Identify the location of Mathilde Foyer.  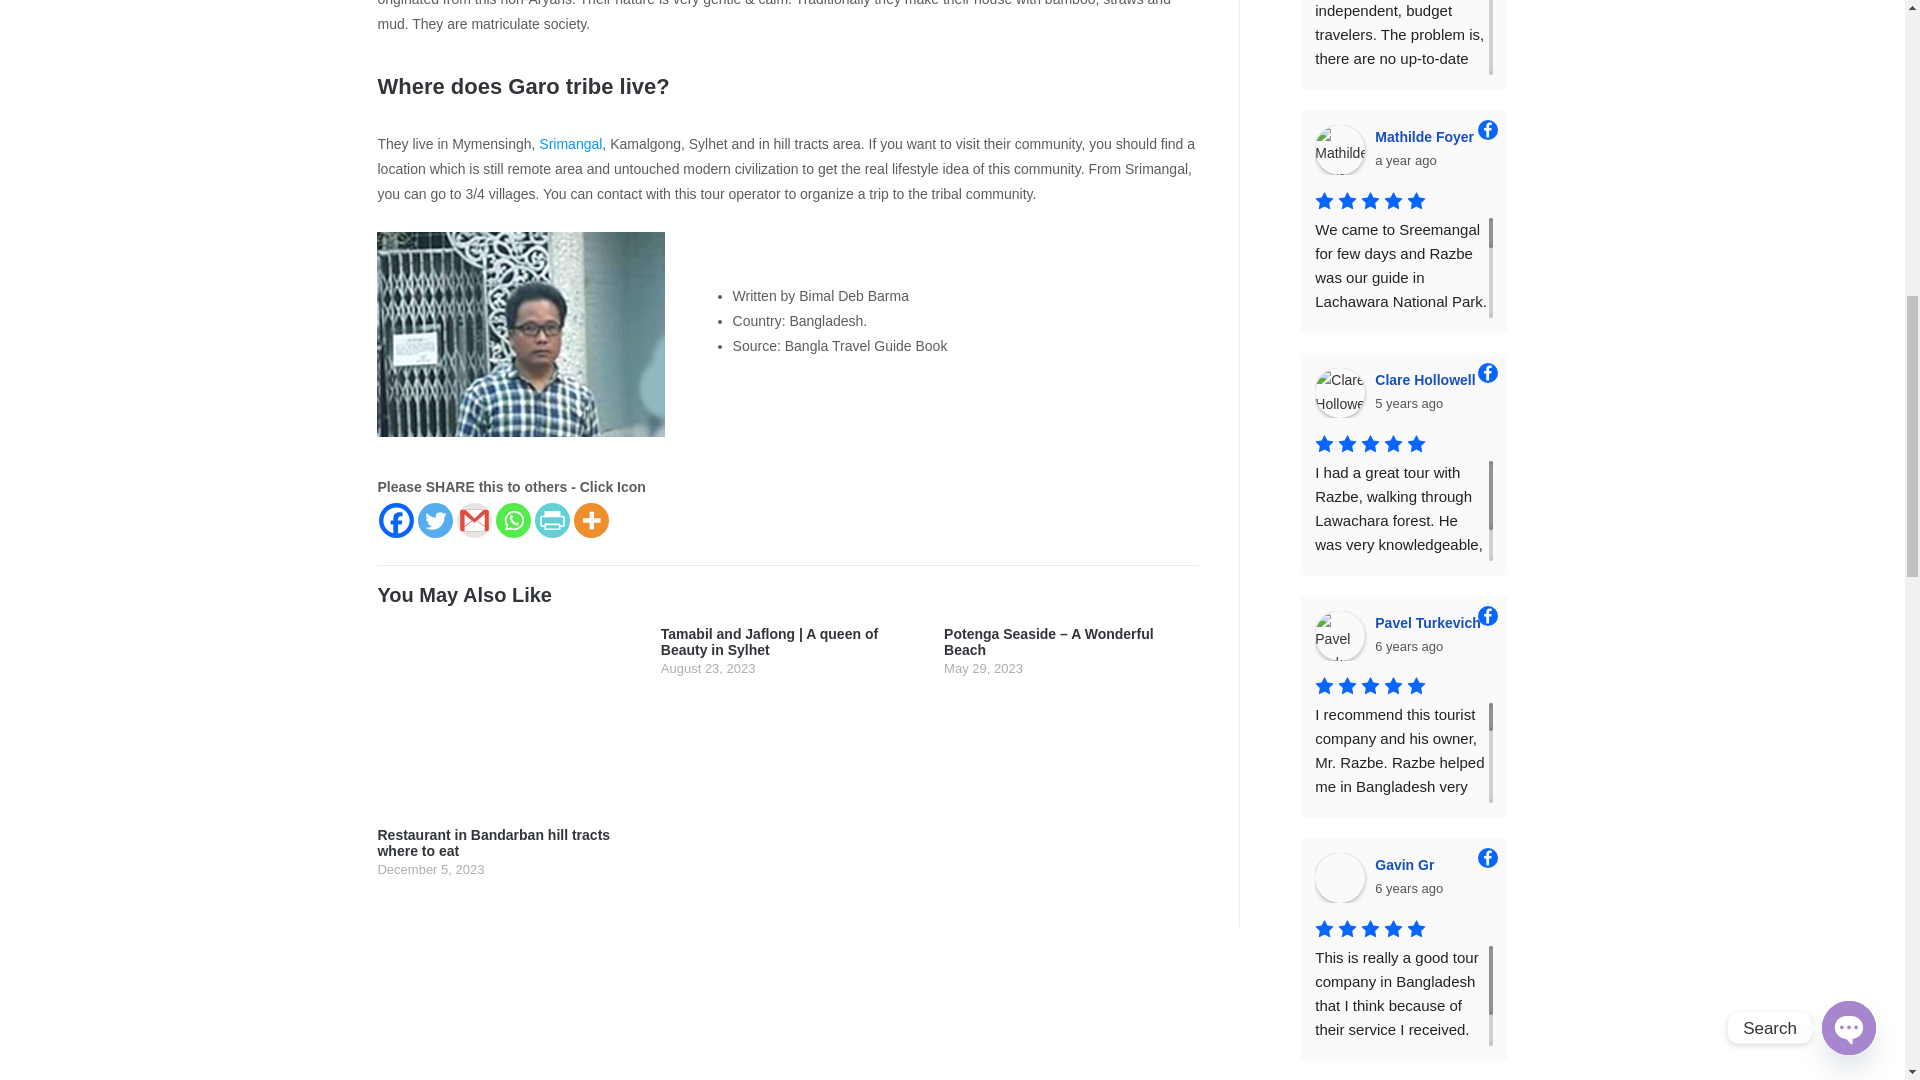
(1340, 150).